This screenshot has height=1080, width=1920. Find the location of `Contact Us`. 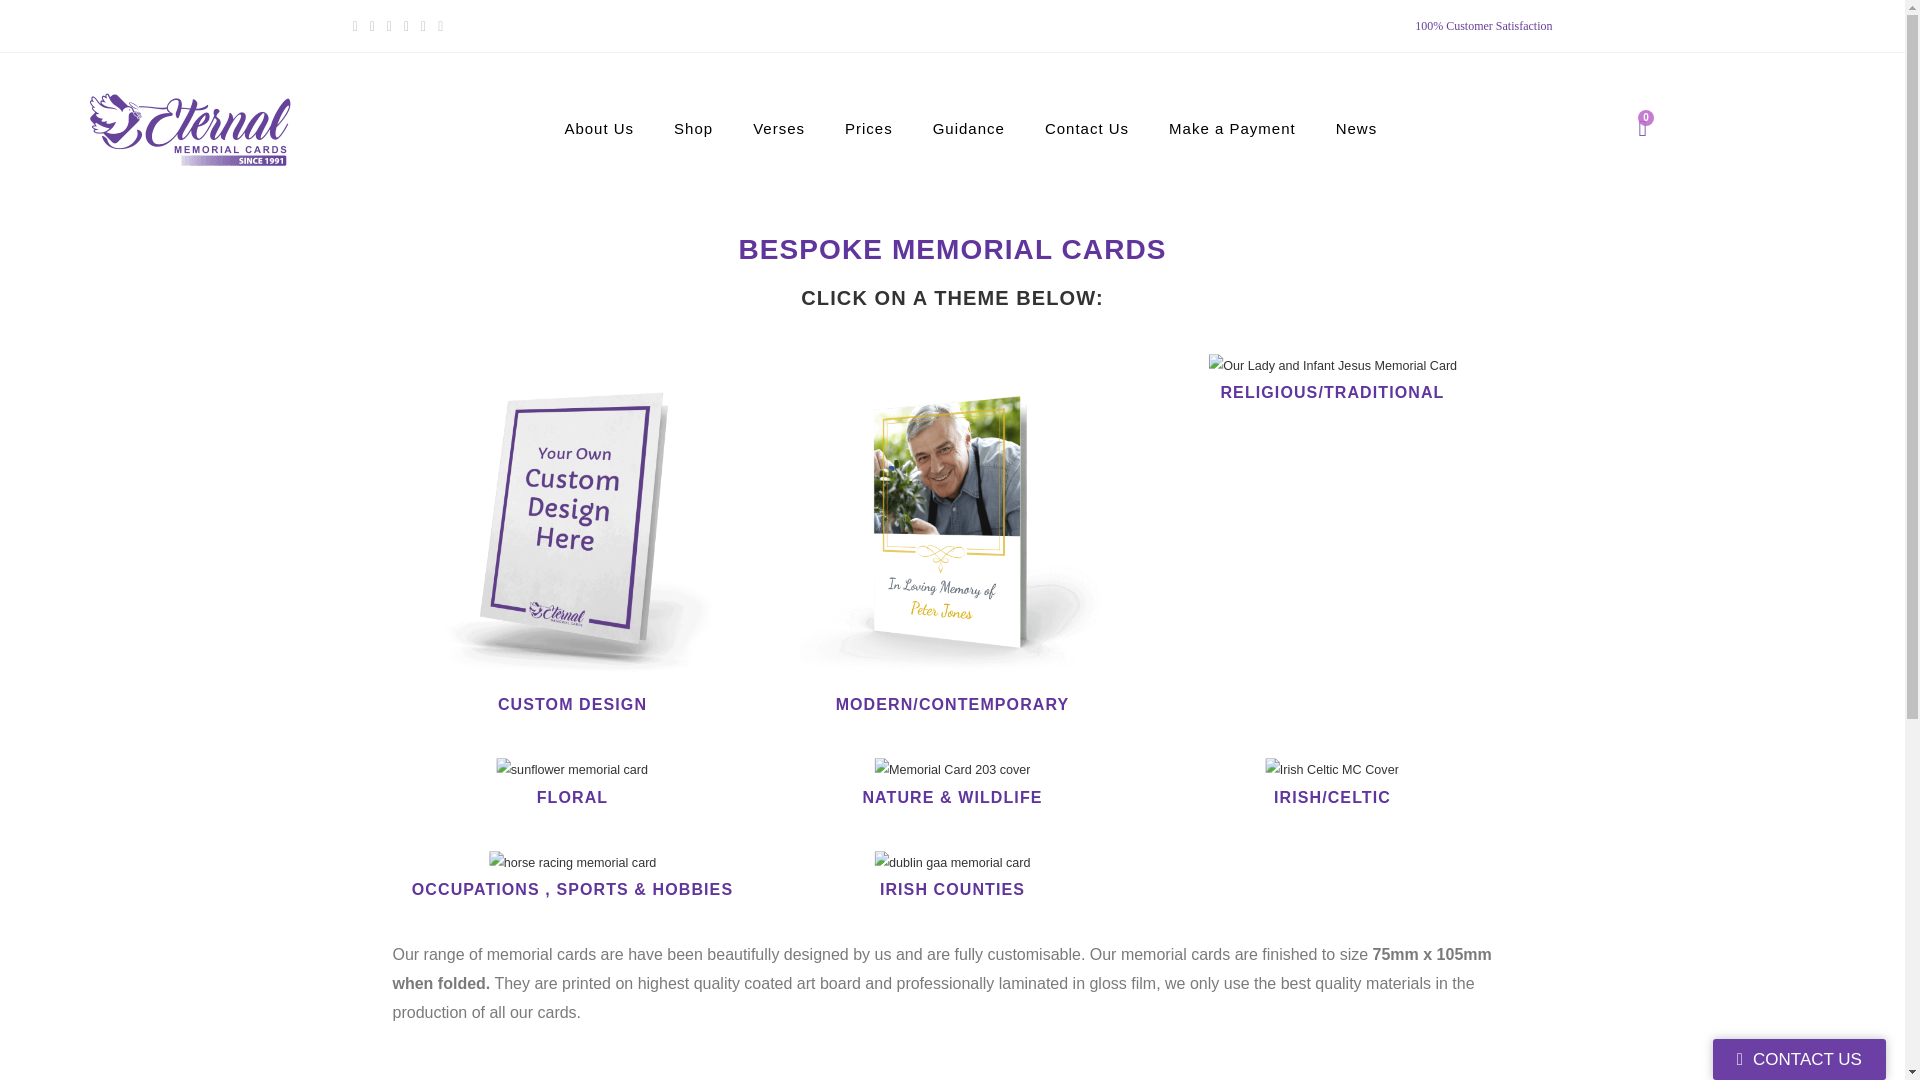

Contact Us is located at coordinates (1086, 128).